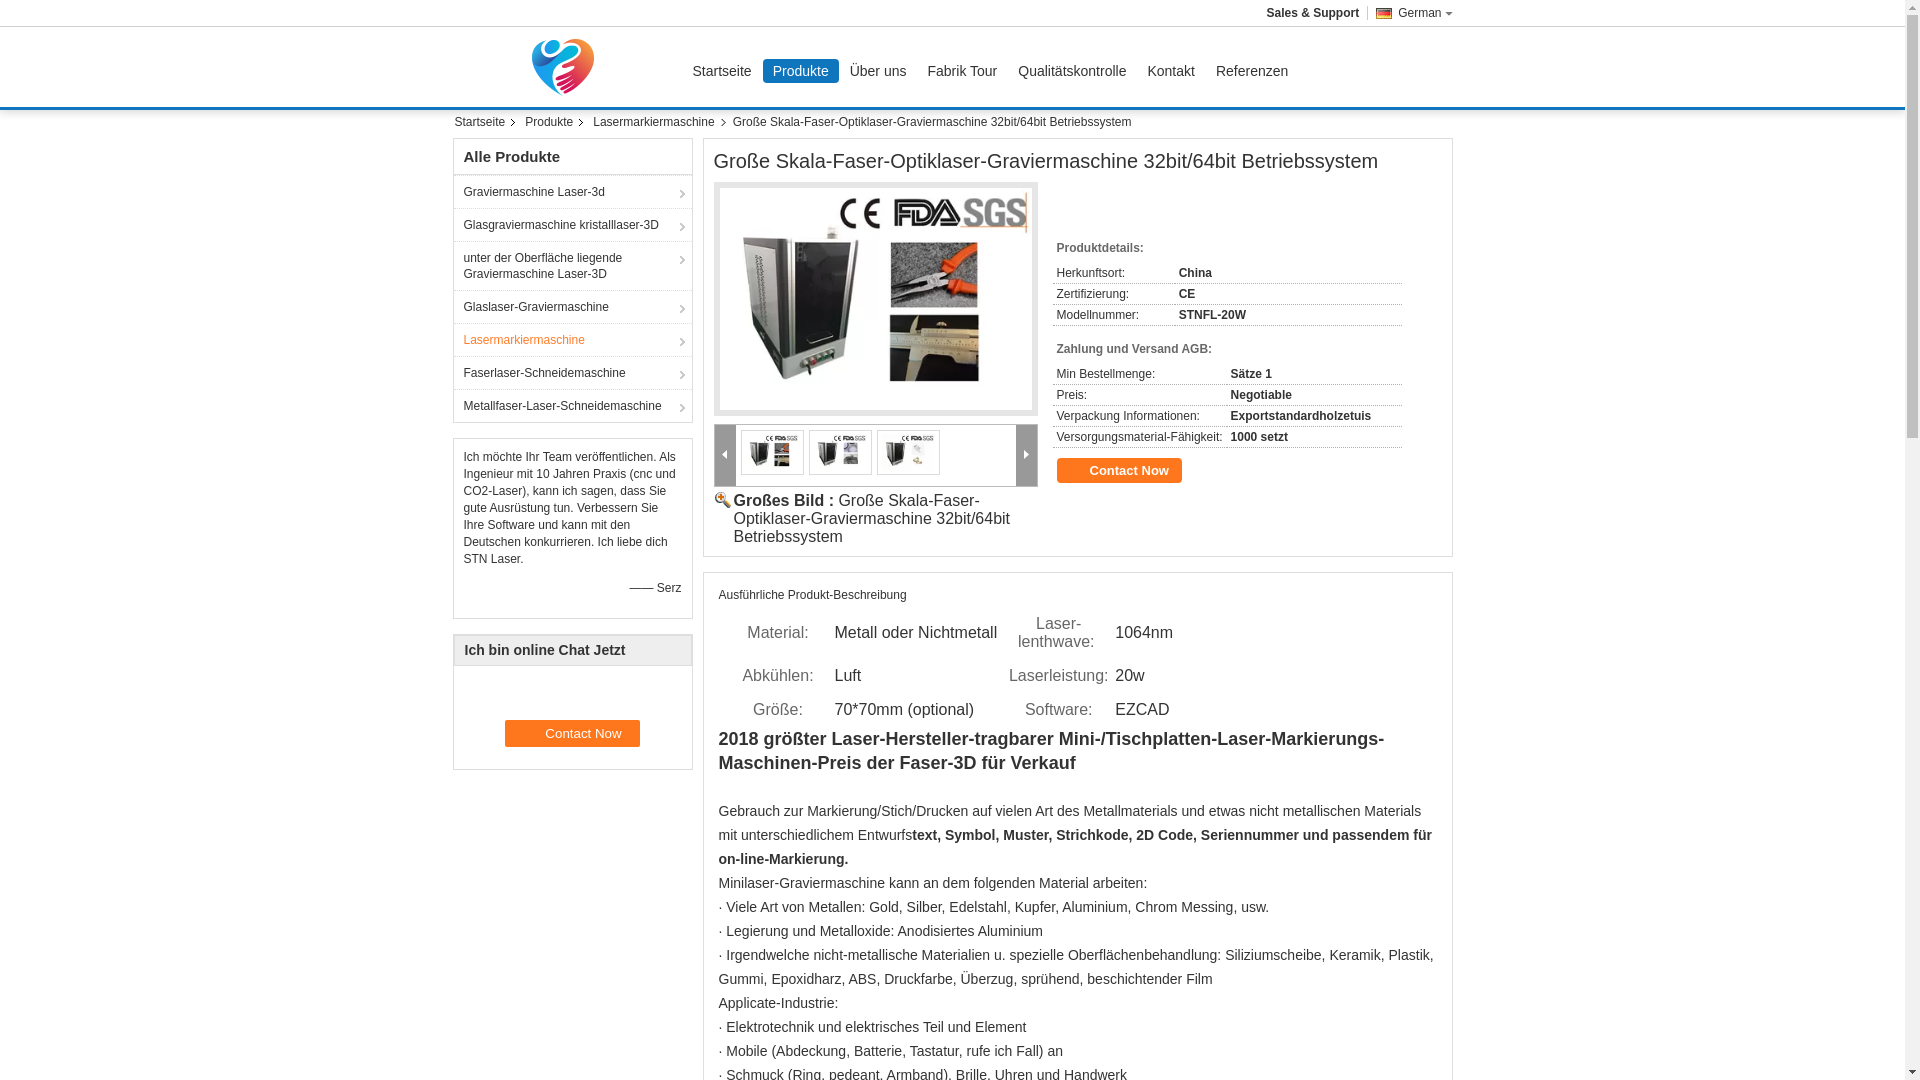  Describe the element at coordinates (573, 224) in the screenshot. I see `Glasgraviermaschine kristalllaser-3D` at that location.